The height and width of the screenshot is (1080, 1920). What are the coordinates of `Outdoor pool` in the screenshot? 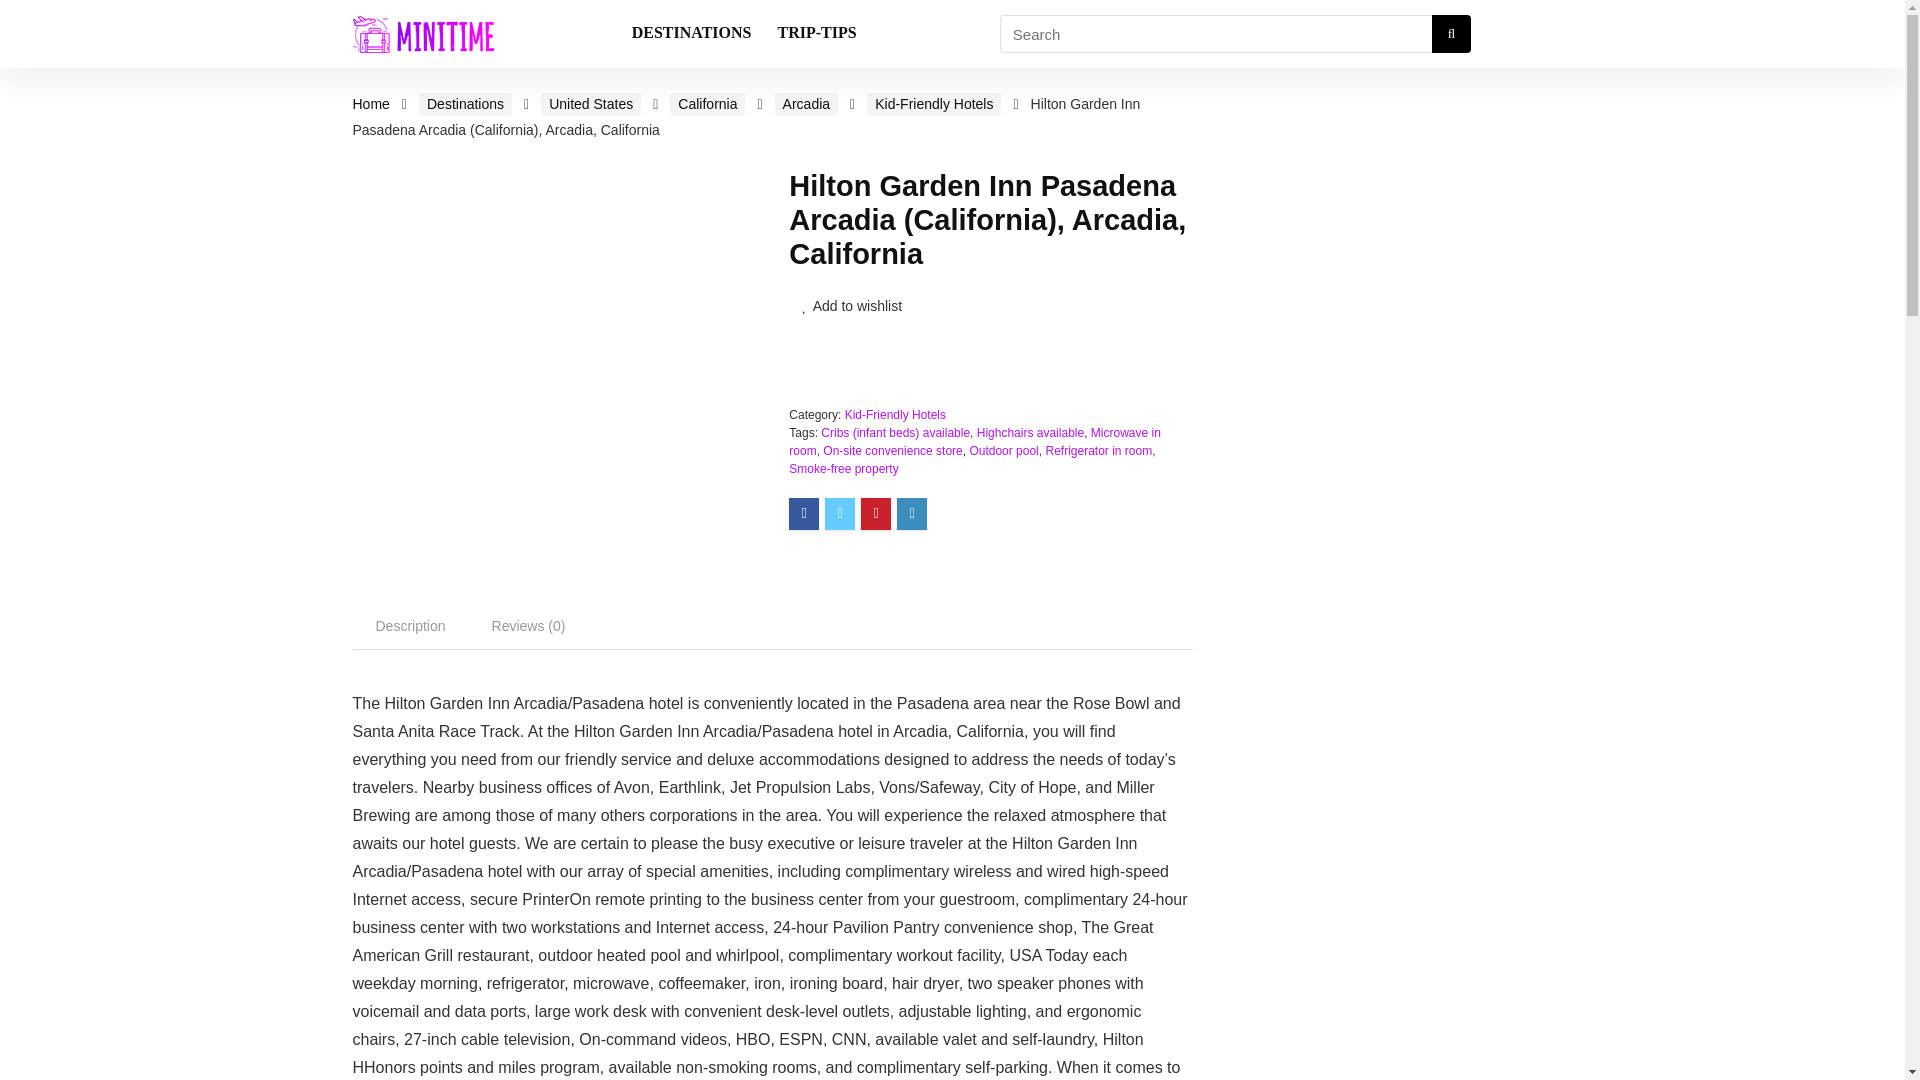 It's located at (1004, 450).